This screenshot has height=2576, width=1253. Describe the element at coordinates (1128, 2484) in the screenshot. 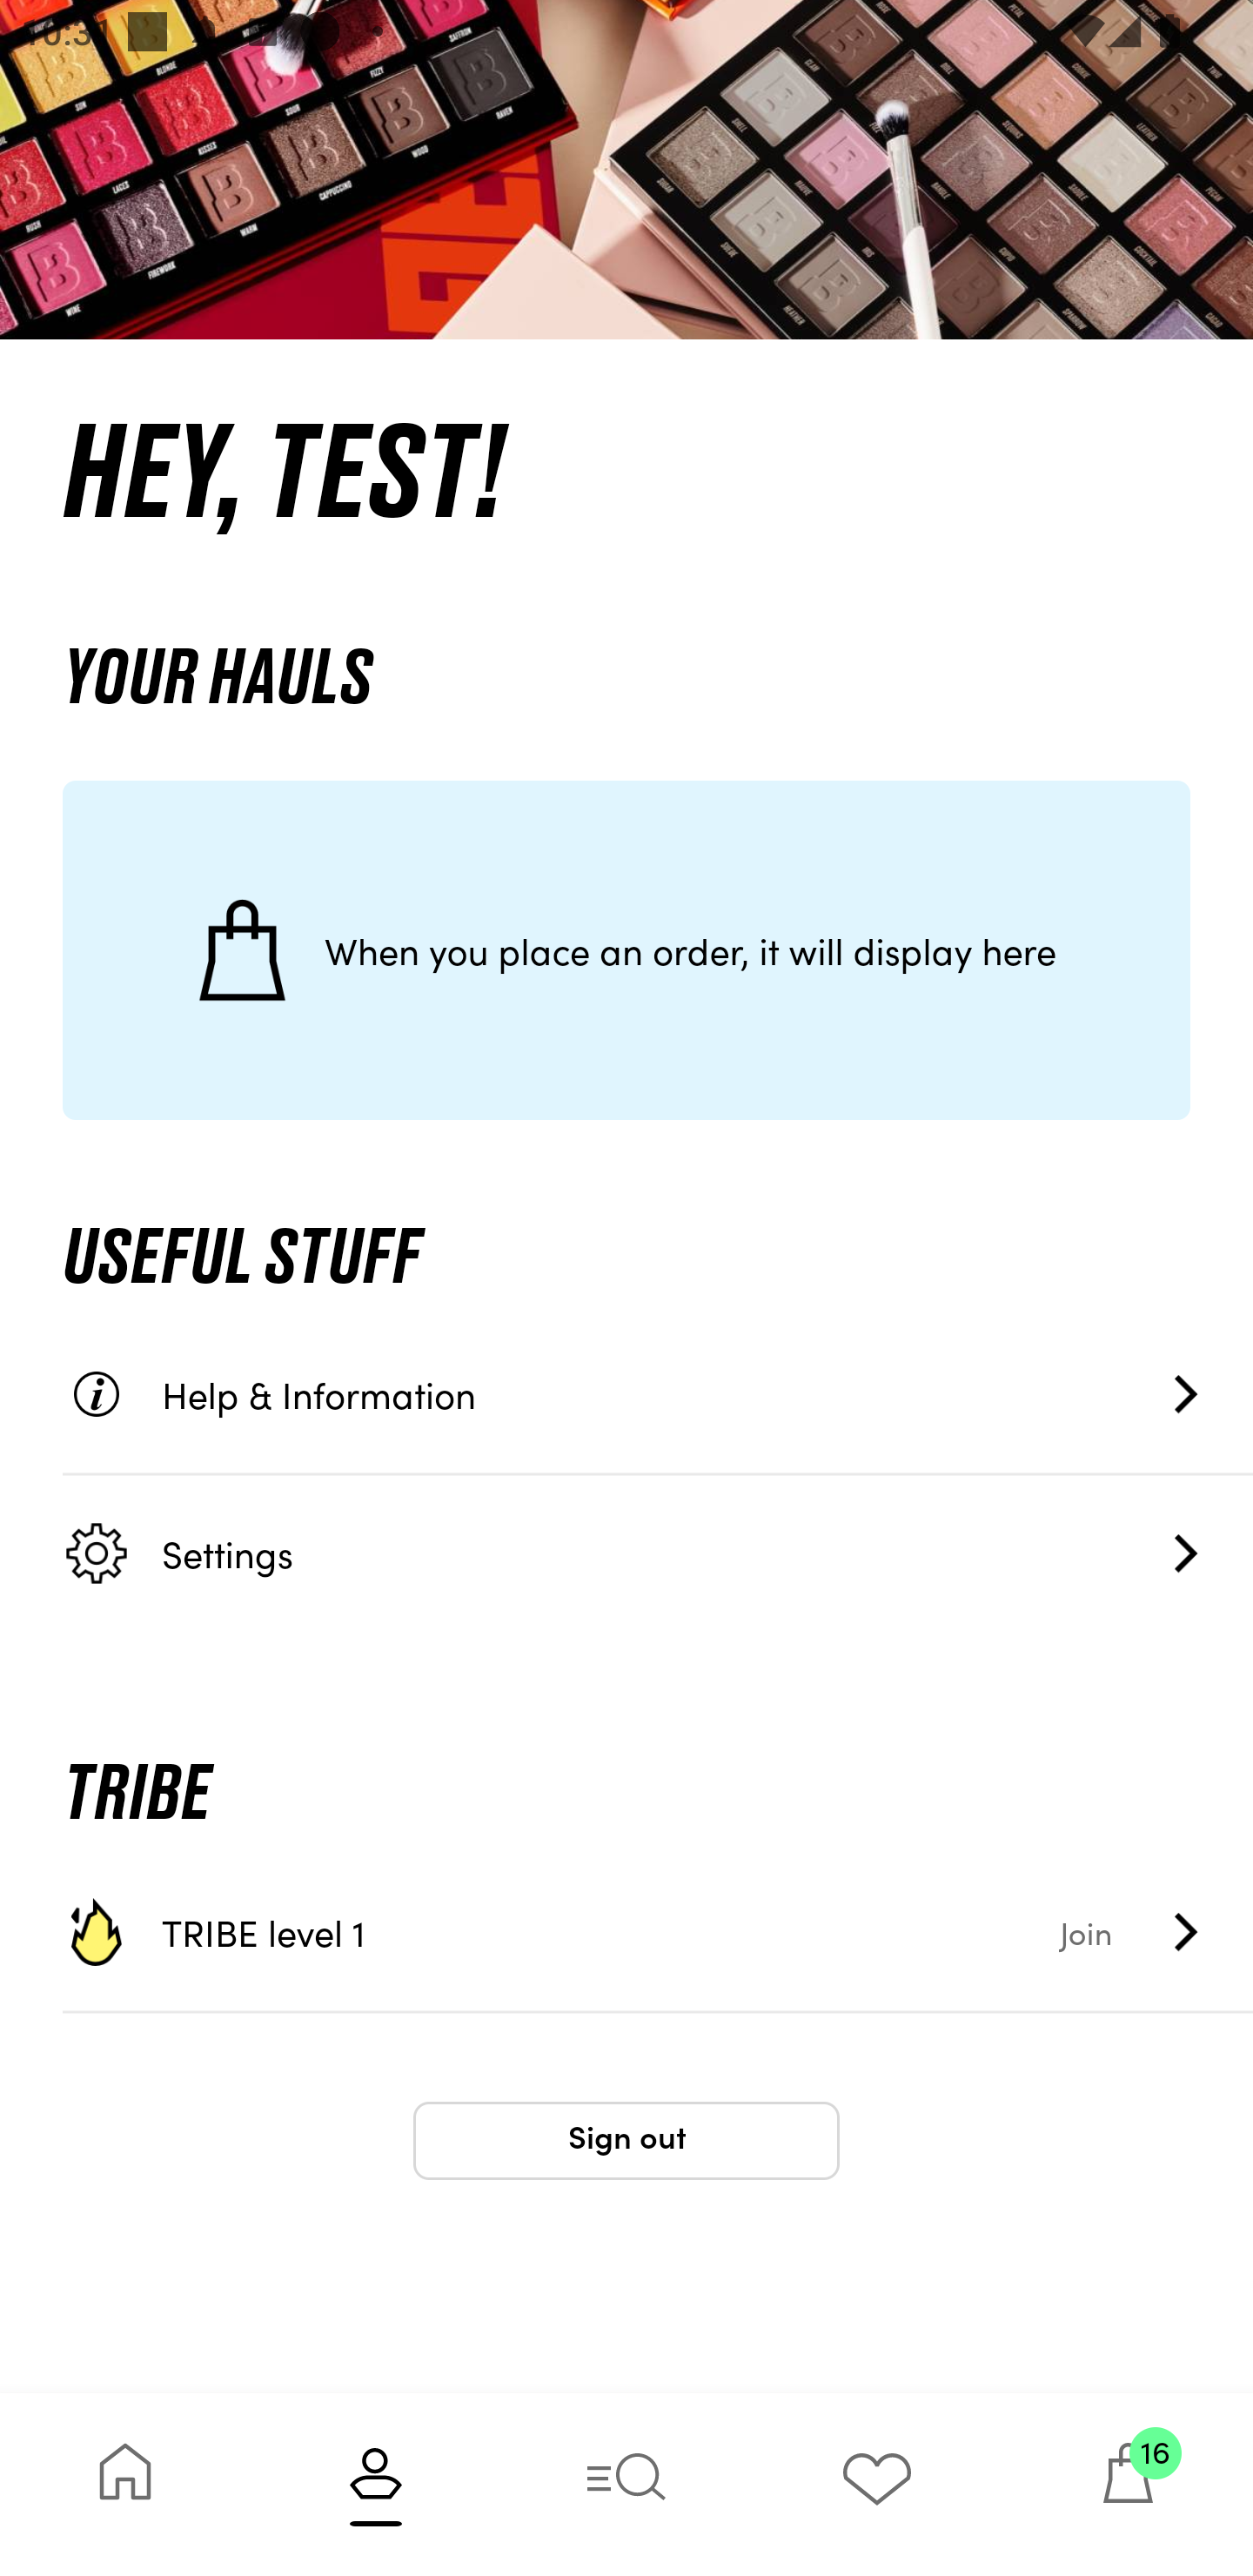

I see `16` at that location.